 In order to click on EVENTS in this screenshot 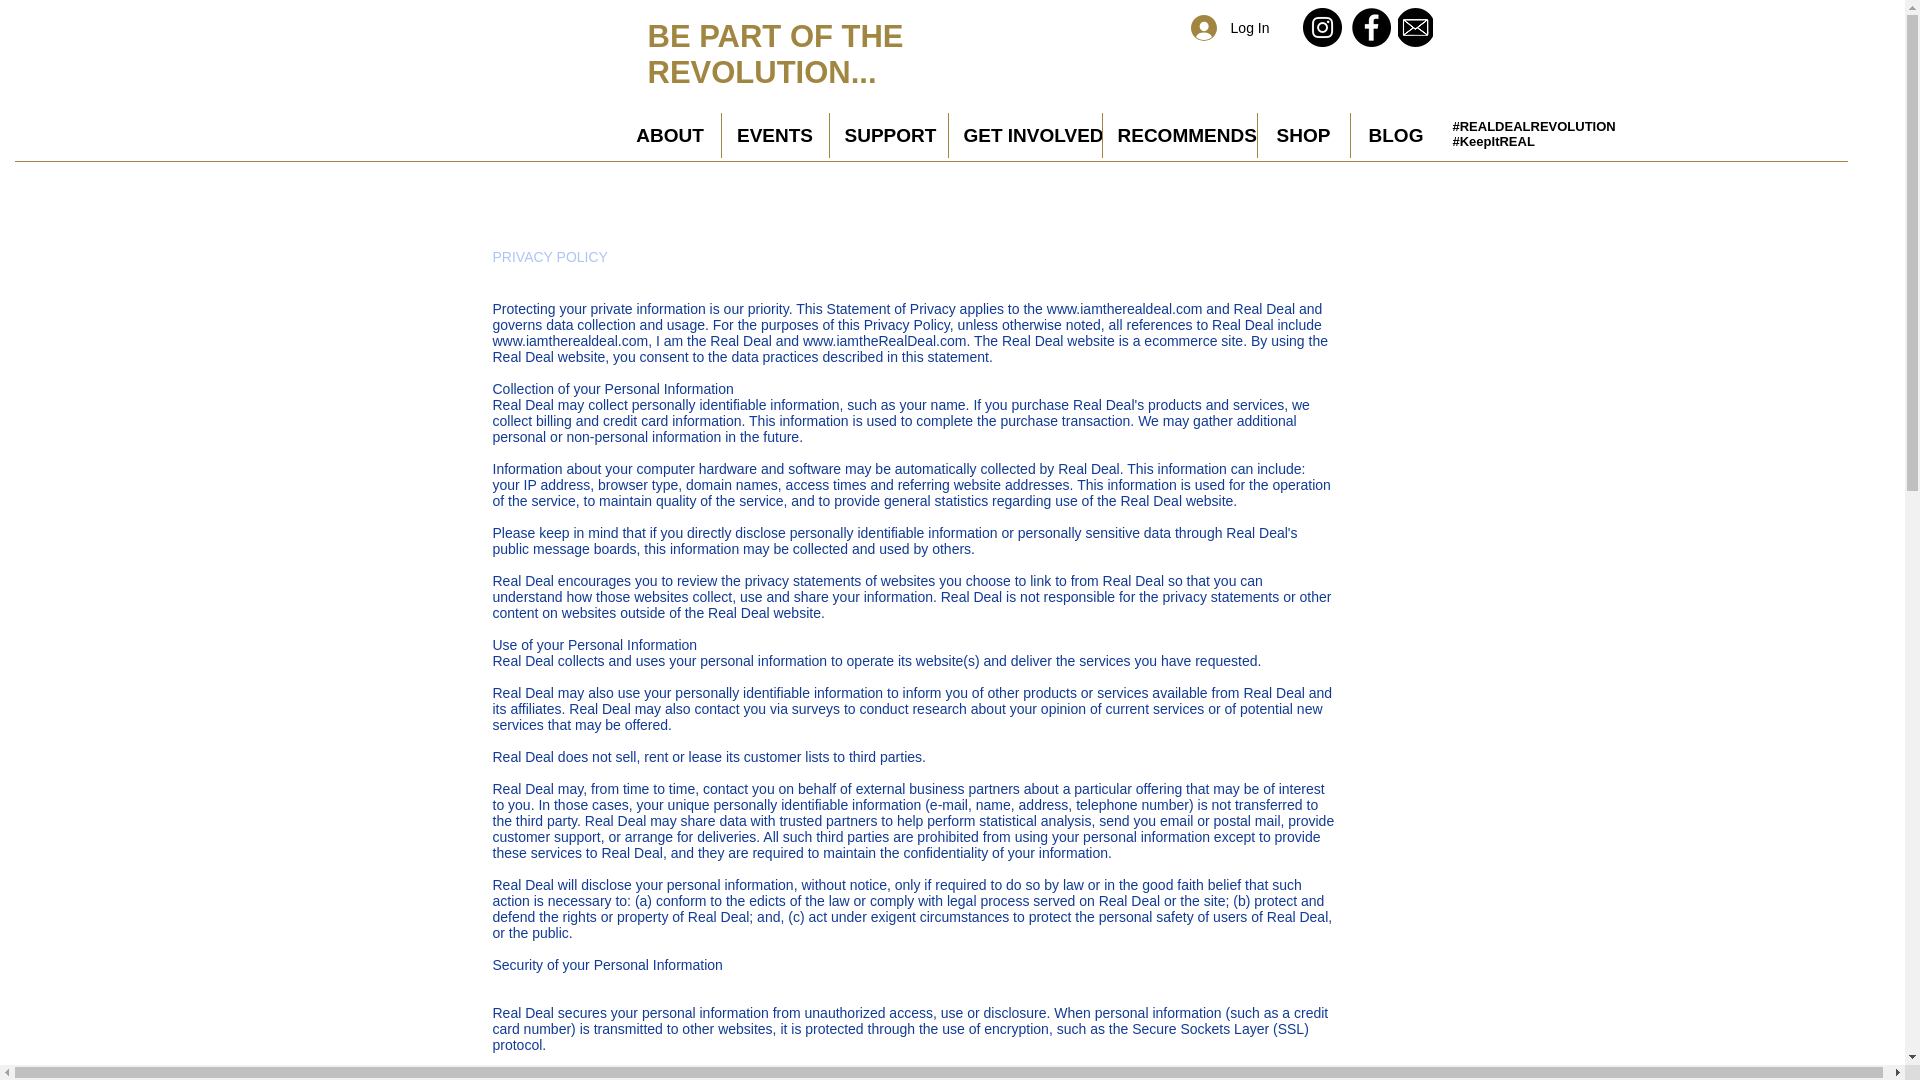, I will do `click(775, 135)`.